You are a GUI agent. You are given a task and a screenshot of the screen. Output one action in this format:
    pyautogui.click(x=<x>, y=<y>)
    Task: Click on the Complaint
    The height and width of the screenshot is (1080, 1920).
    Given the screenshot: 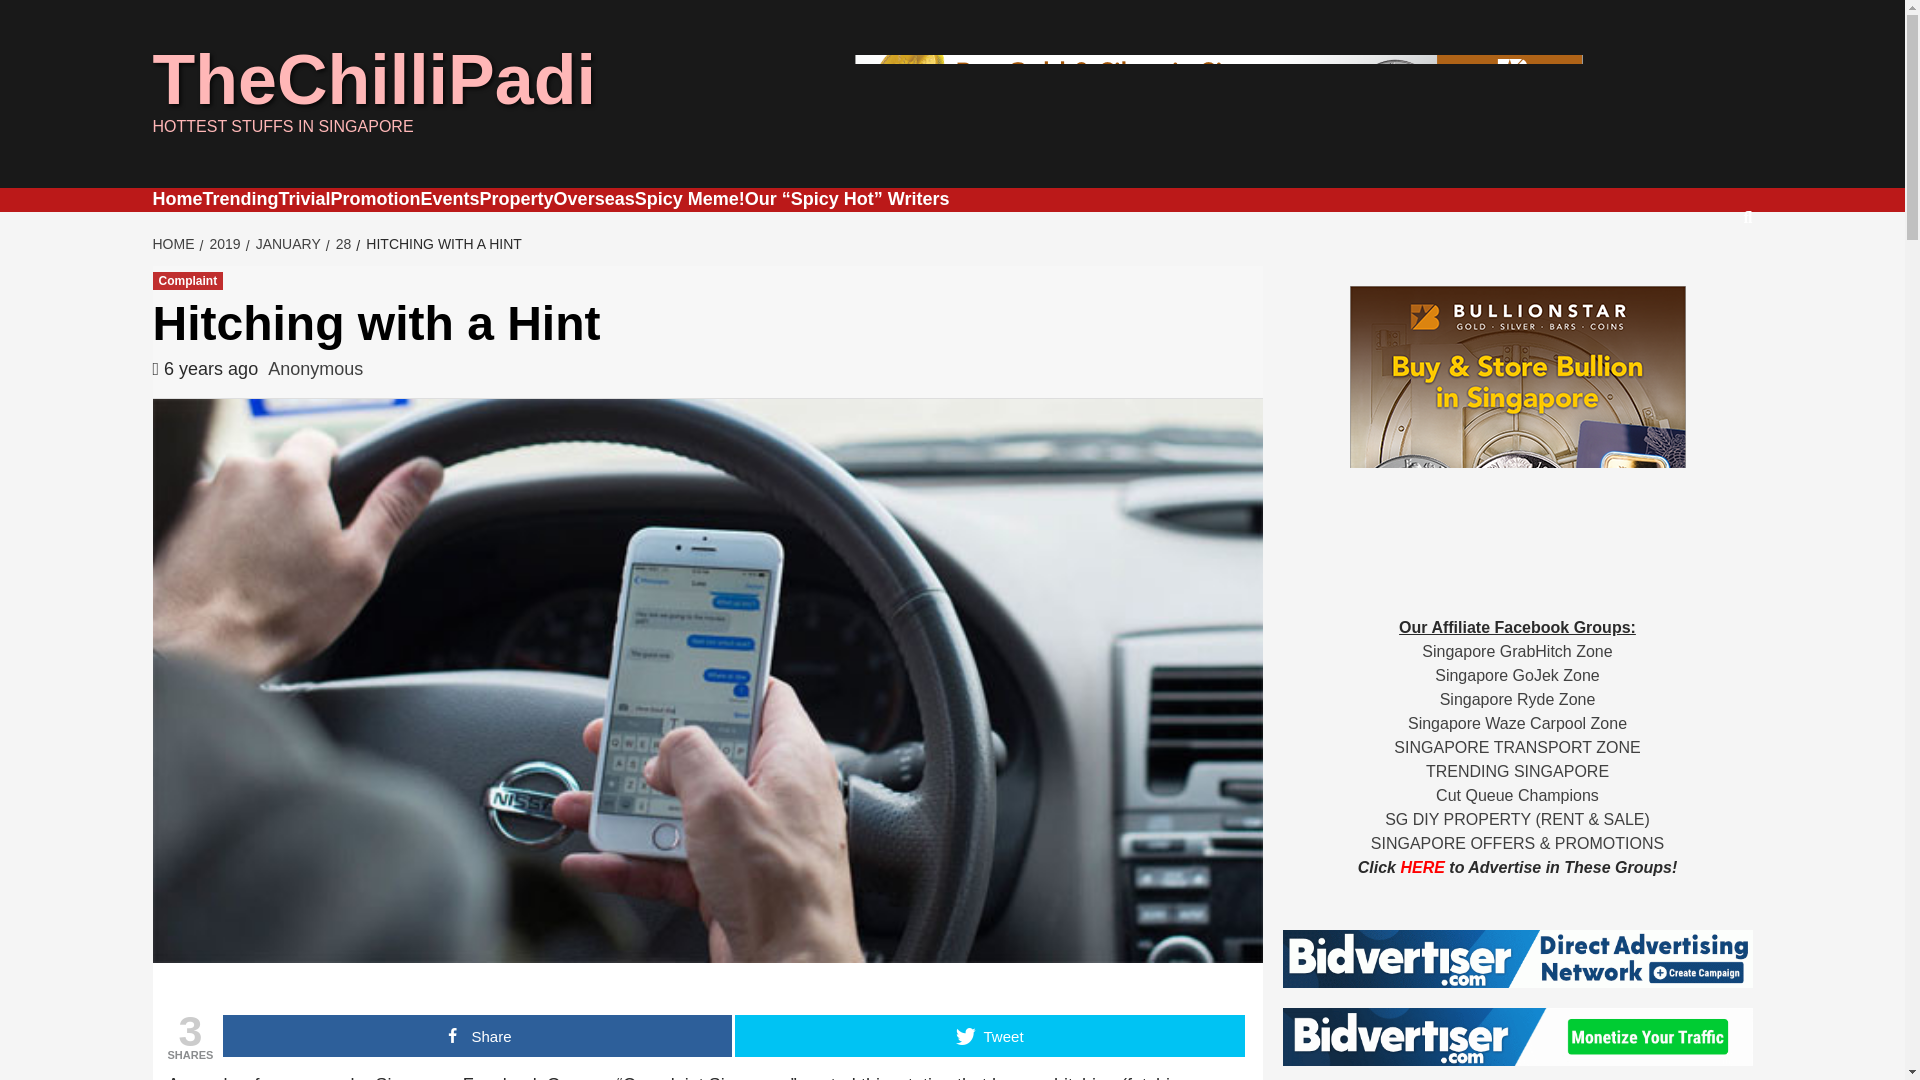 What is the action you would take?
    pyautogui.click(x=186, y=281)
    